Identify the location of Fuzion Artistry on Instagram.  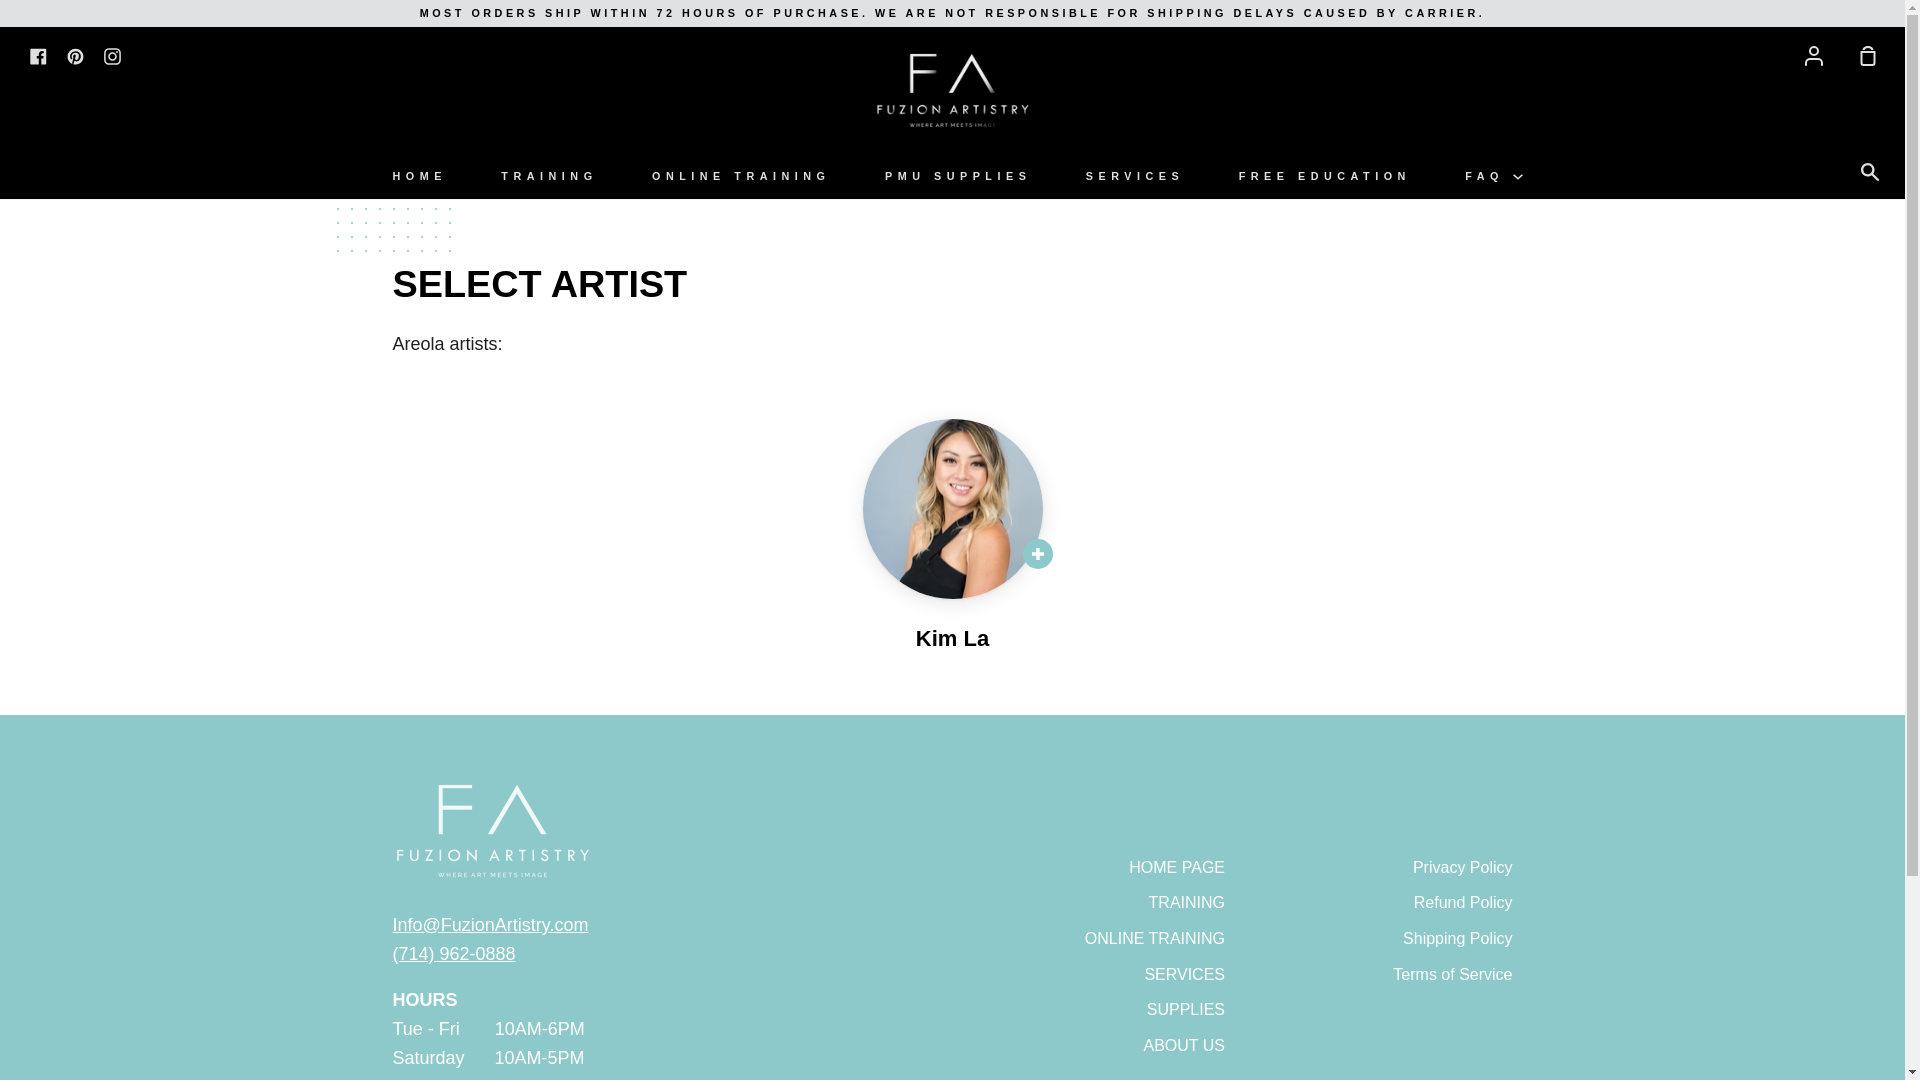
(112, 54).